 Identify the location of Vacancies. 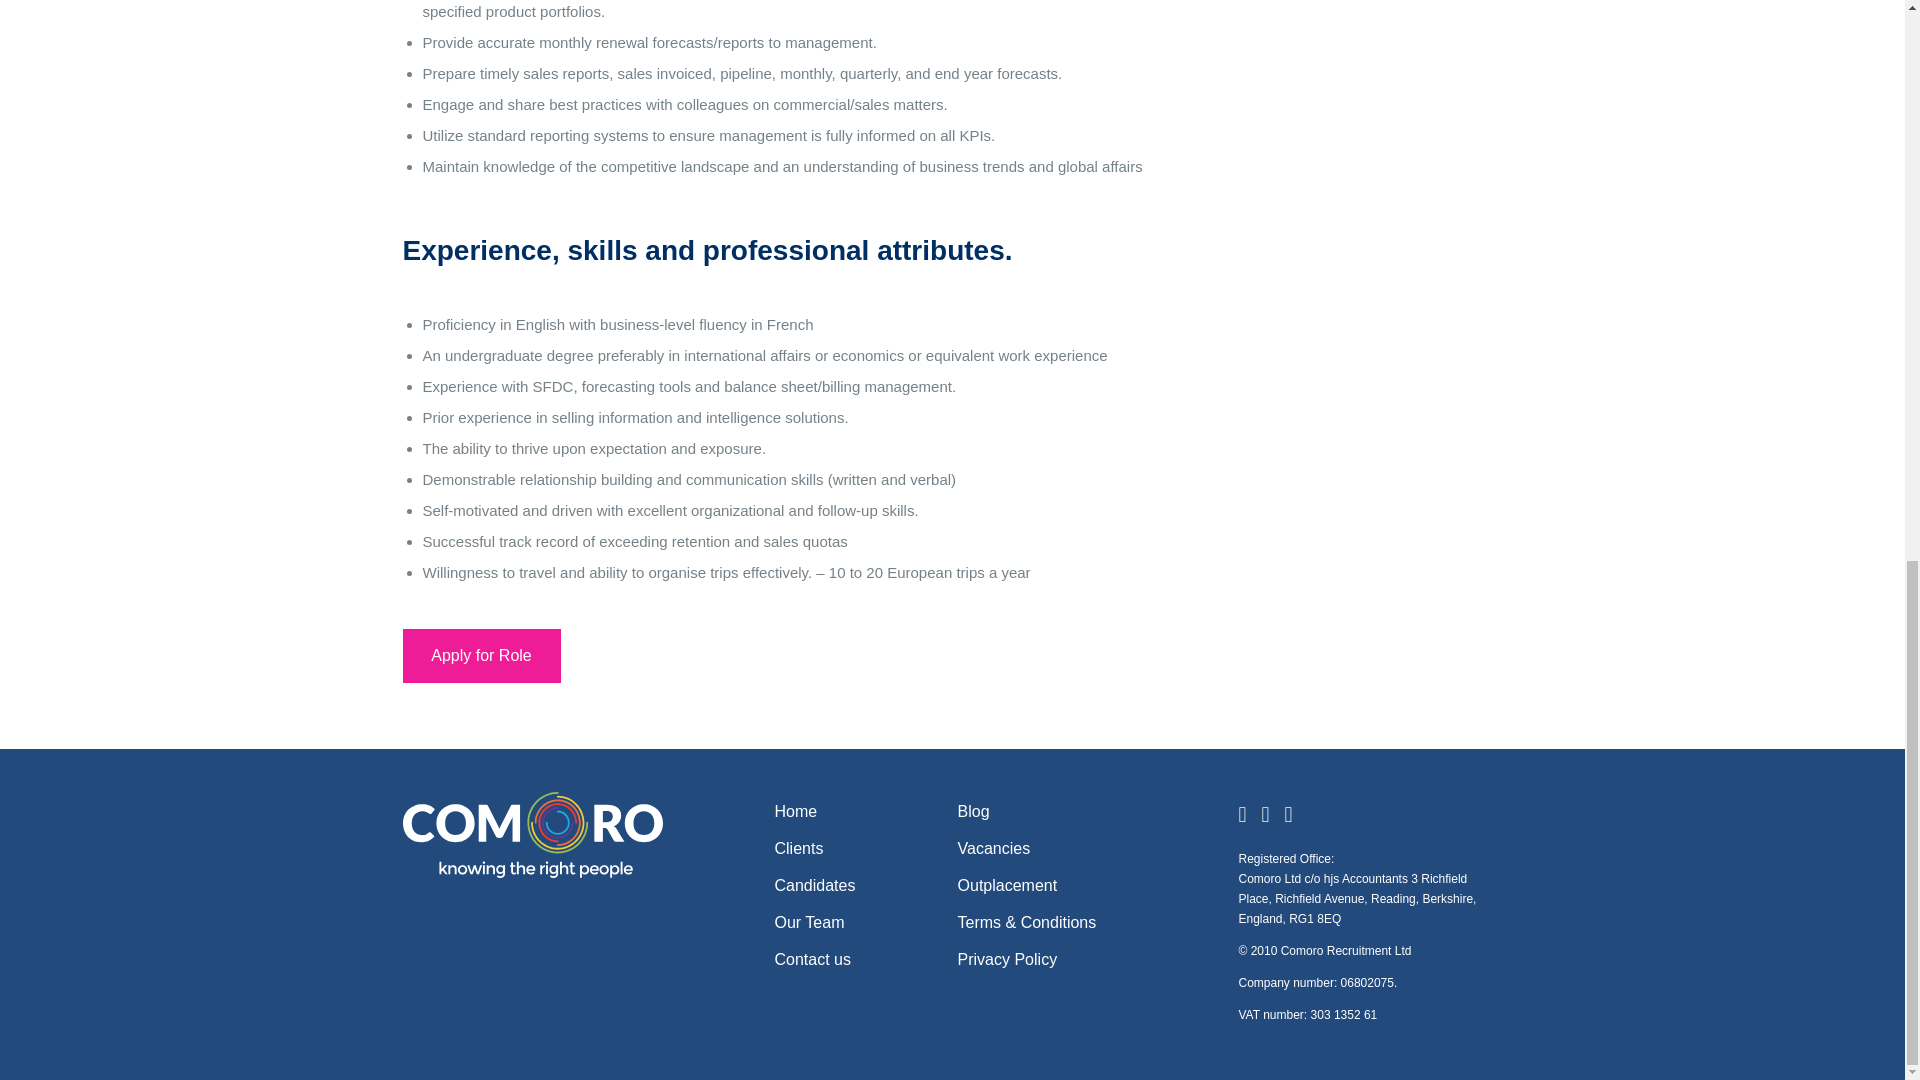
(994, 848).